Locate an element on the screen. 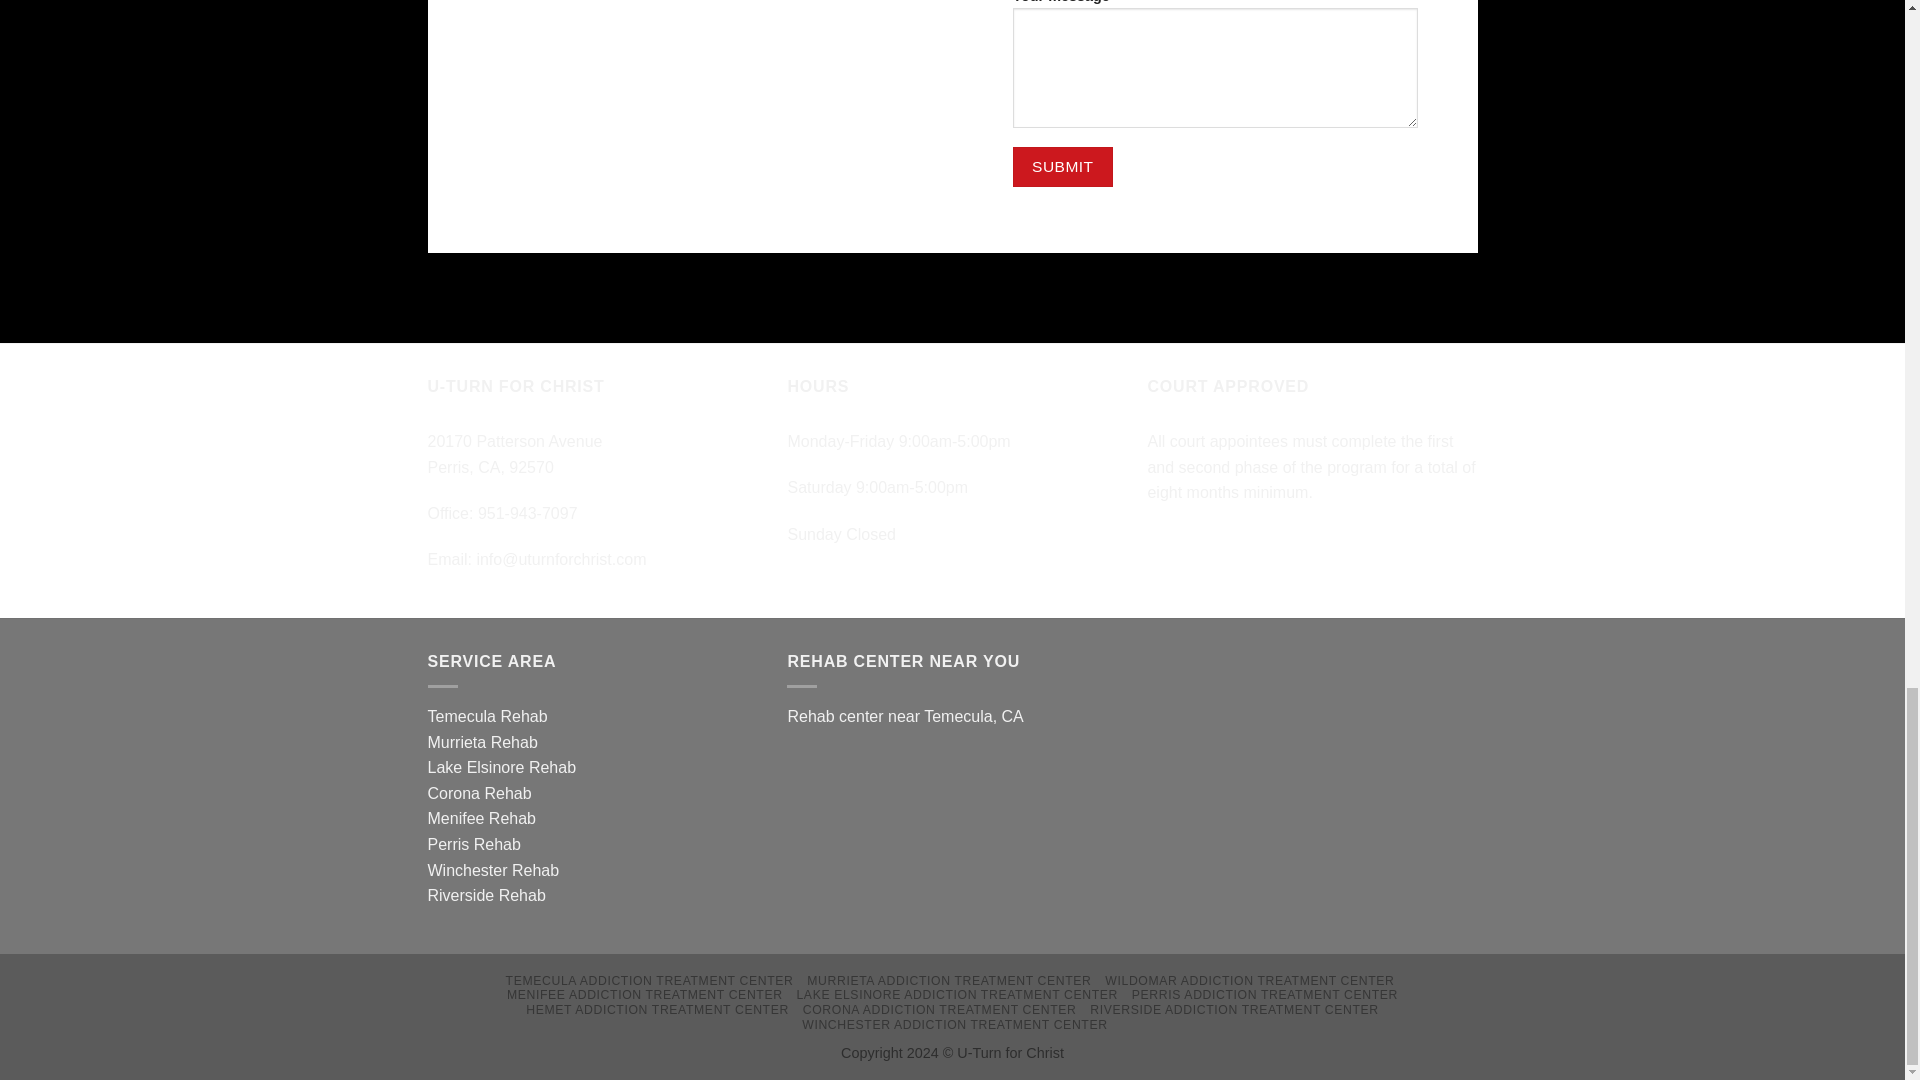 The height and width of the screenshot is (1080, 1920). Temecula Rehab is located at coordinates (488, 716).